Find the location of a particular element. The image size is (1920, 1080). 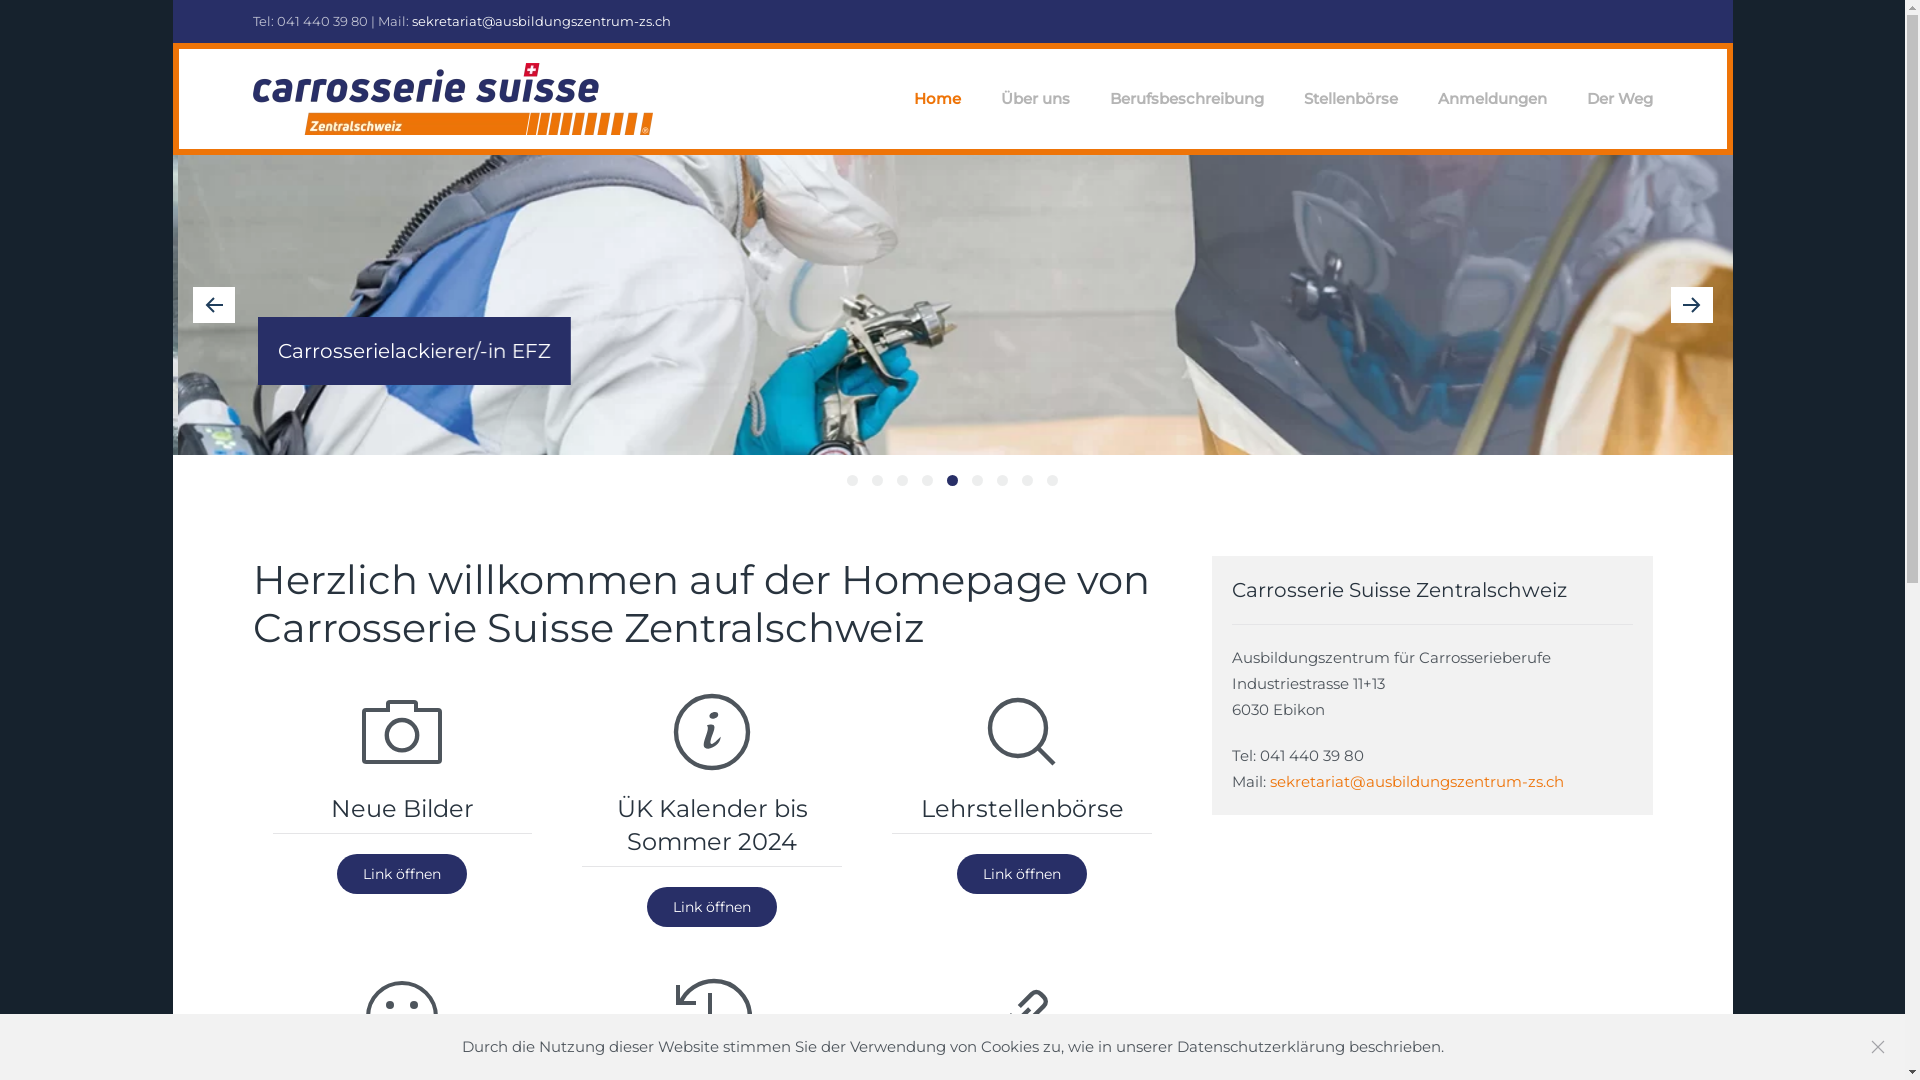

Lackierassistent/-in EBA is located at coordinates (902, 480).